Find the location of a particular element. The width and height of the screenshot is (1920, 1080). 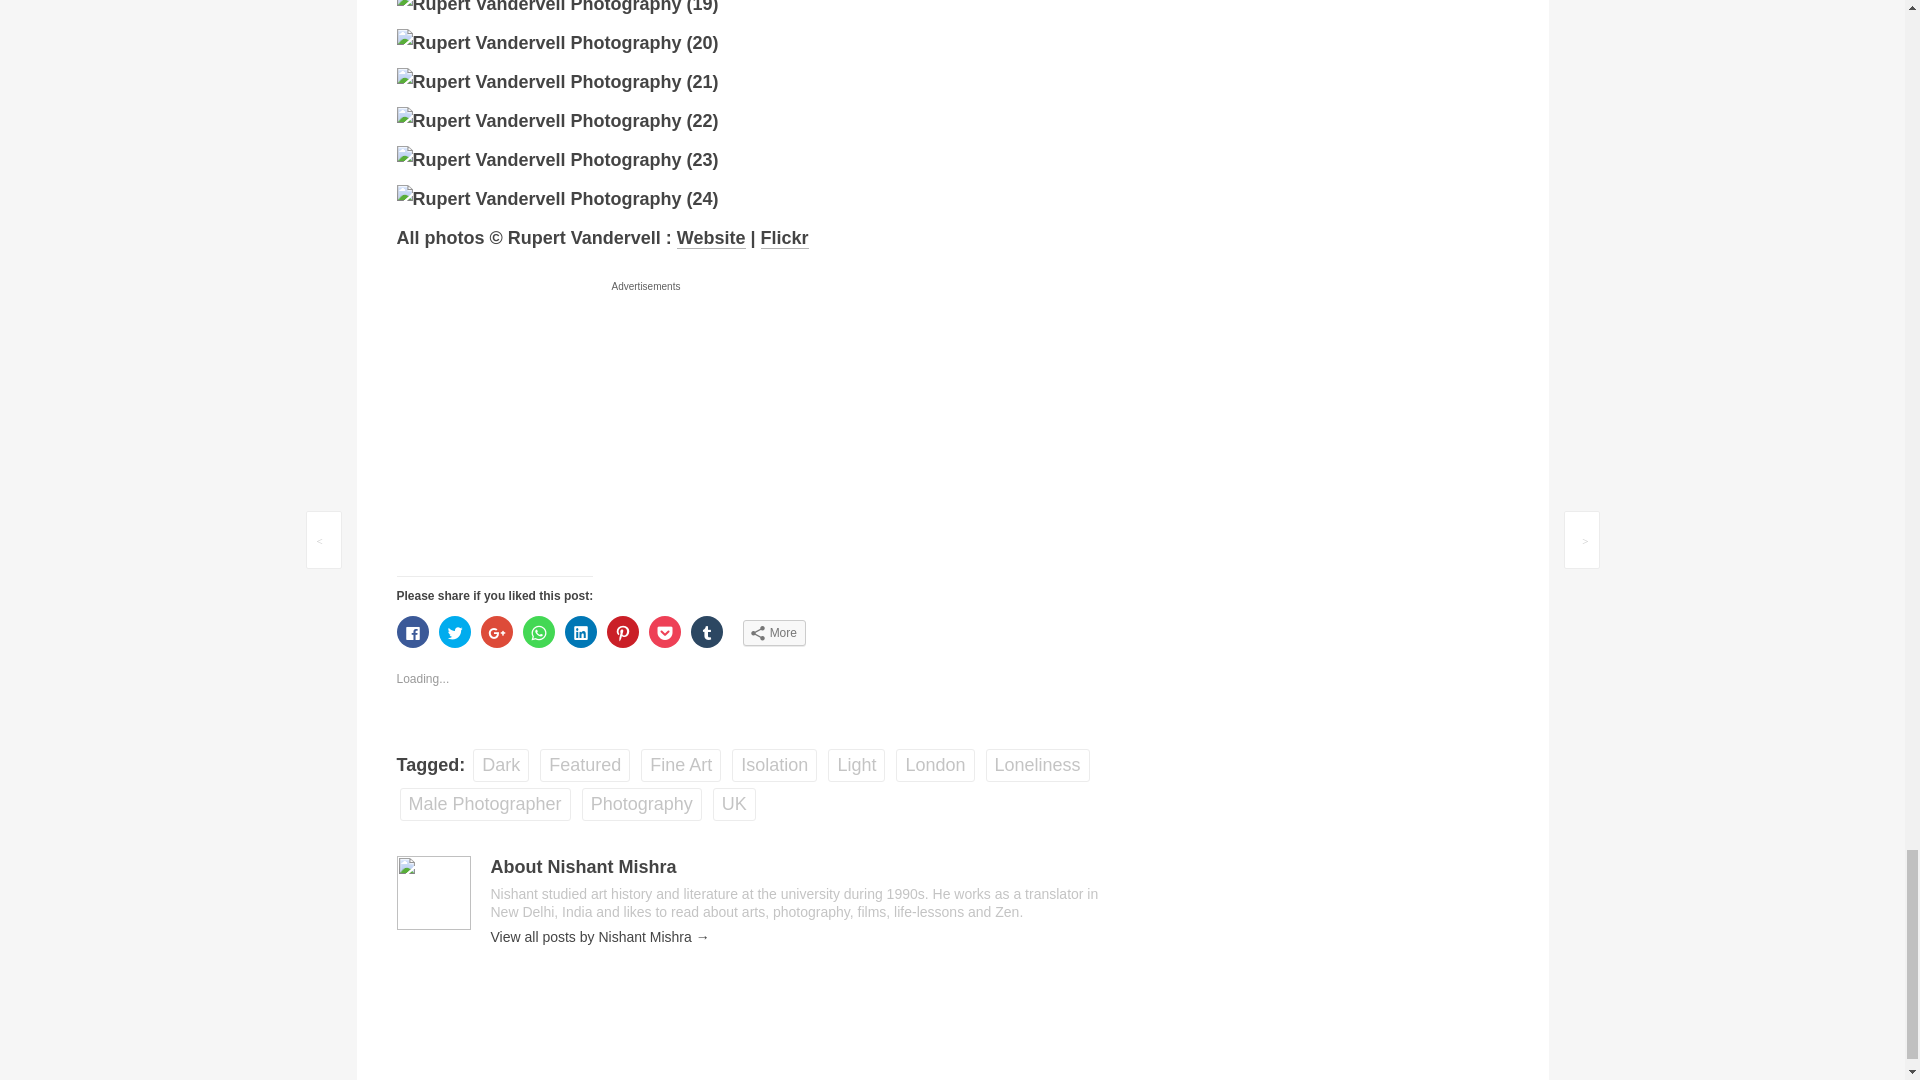

Click to share on Twitter is located at coordinates (454, 632).